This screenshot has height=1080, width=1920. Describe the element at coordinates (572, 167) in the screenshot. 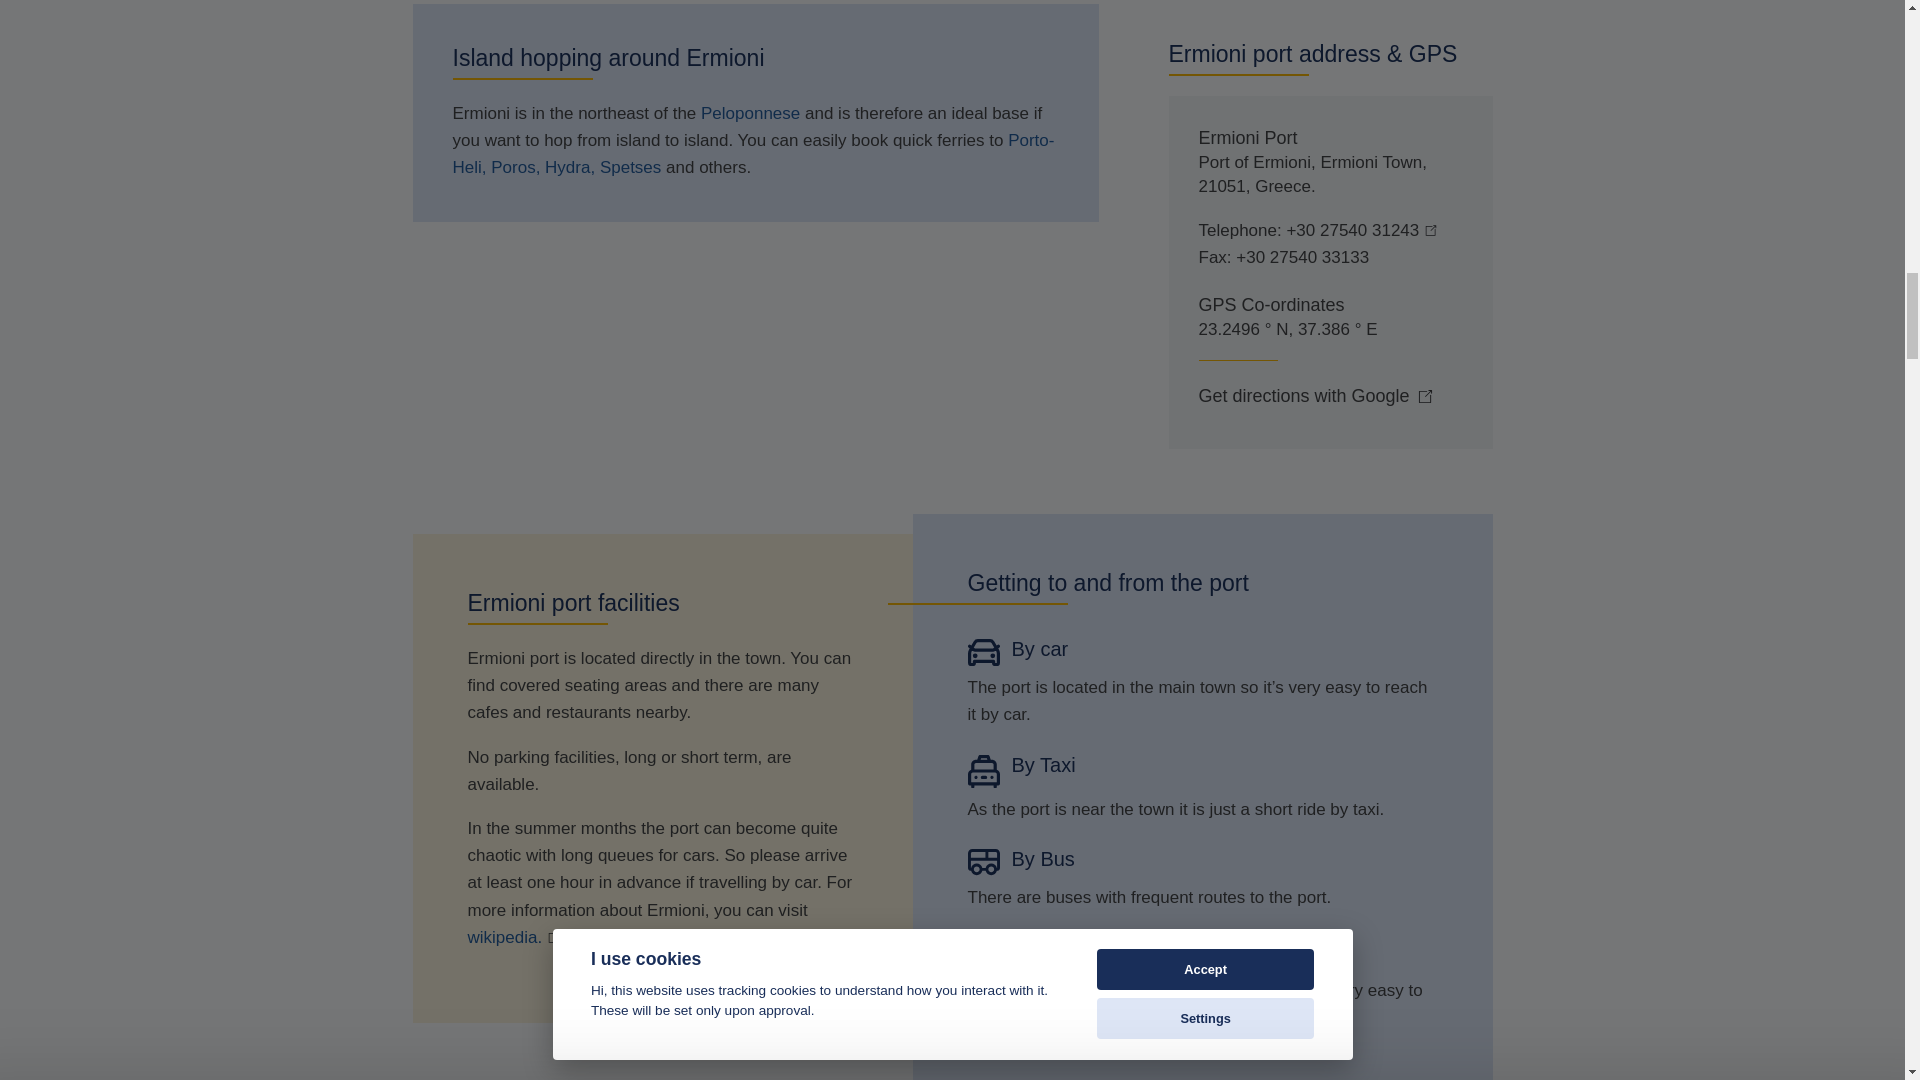

I see `Hydra,` at that location.